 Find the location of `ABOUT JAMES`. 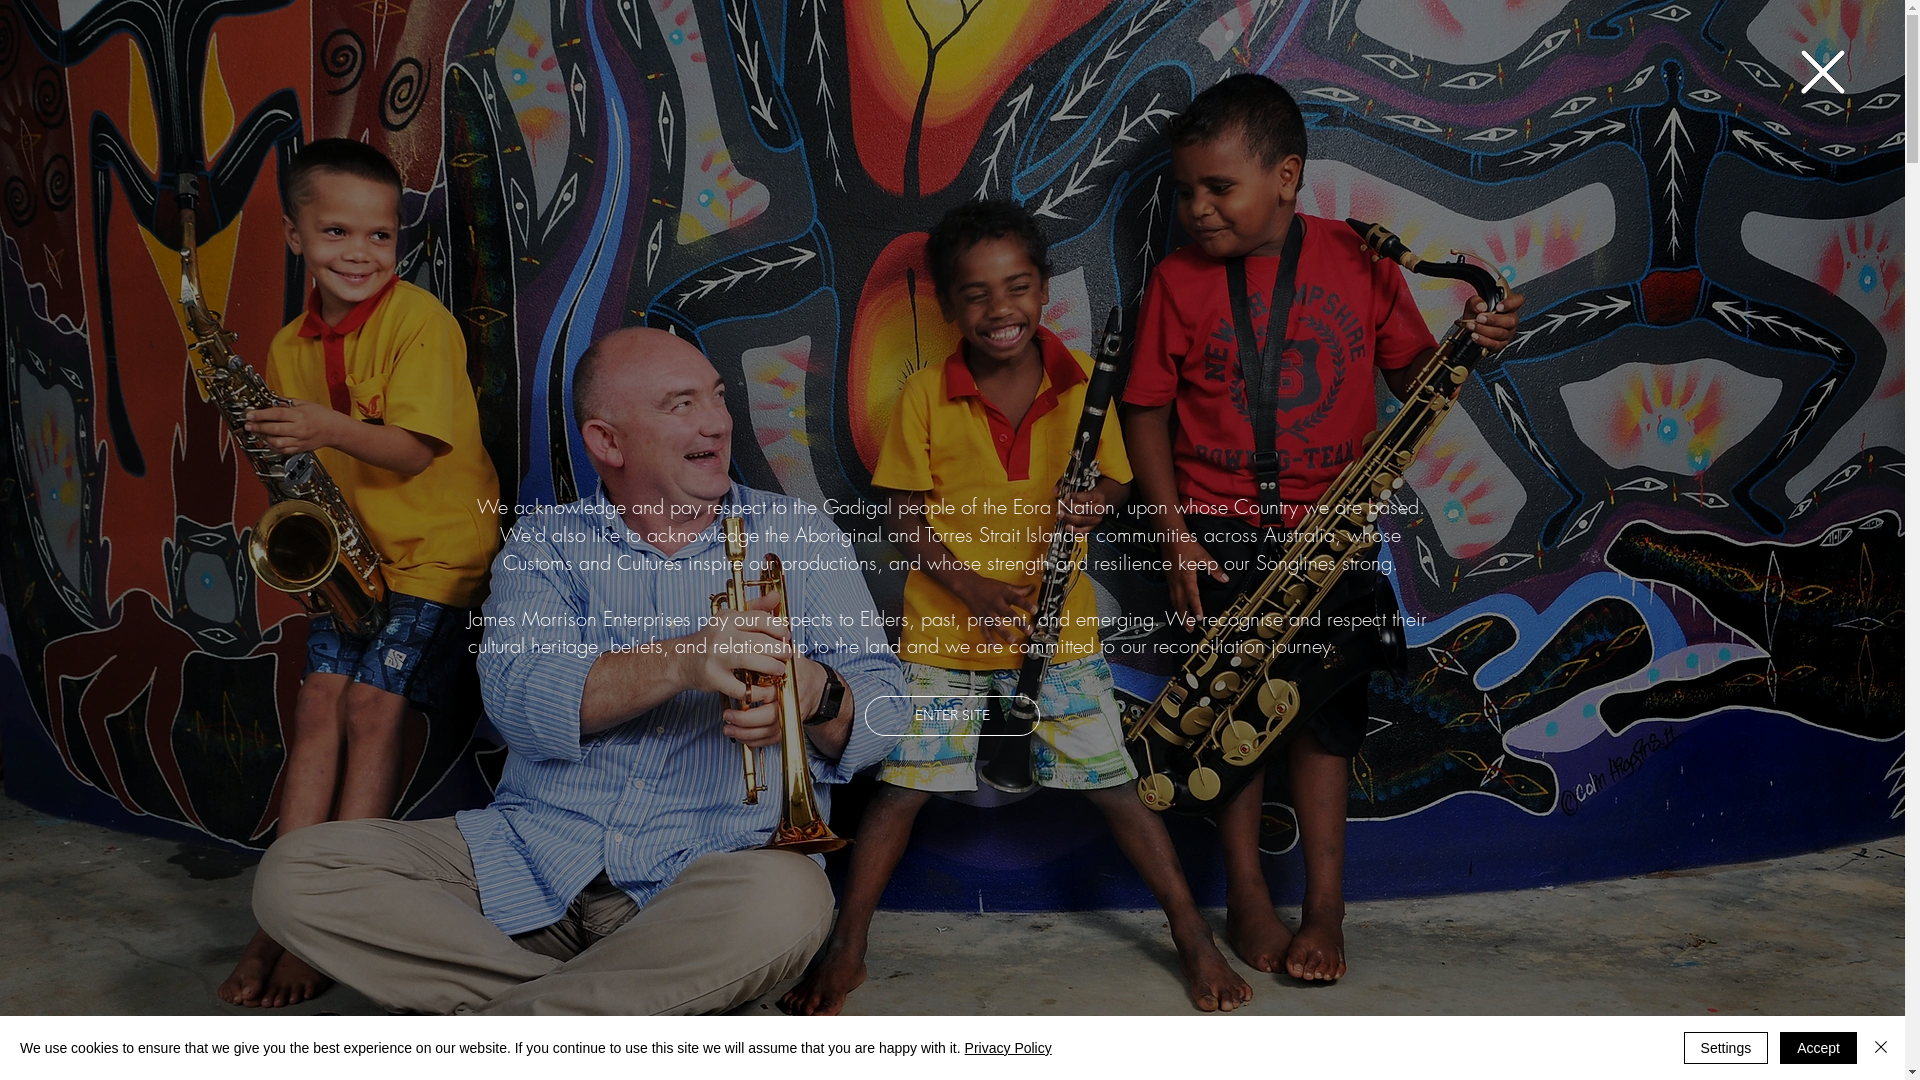

ABOUT JAMES is located at coordinates (975, 829).